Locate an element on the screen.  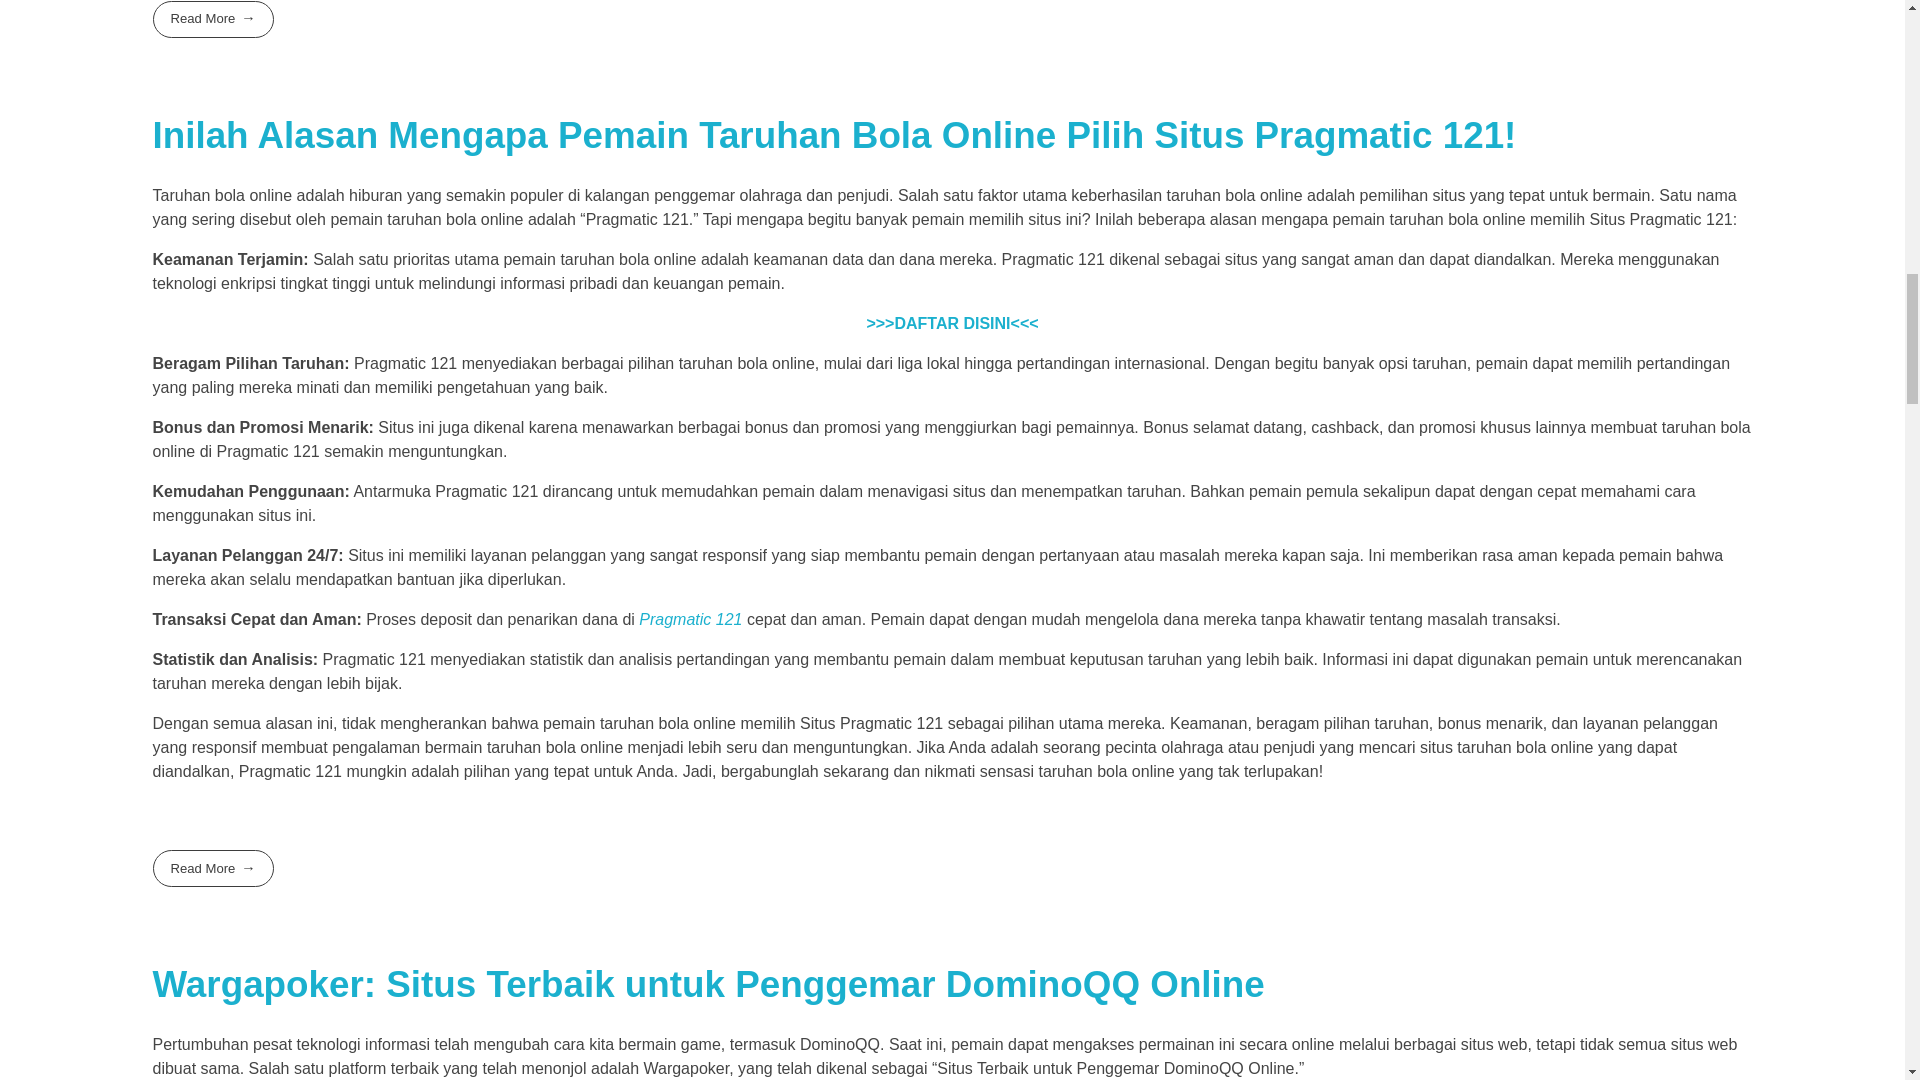
Pragmatic 121 is located at coordinates (690, 619).